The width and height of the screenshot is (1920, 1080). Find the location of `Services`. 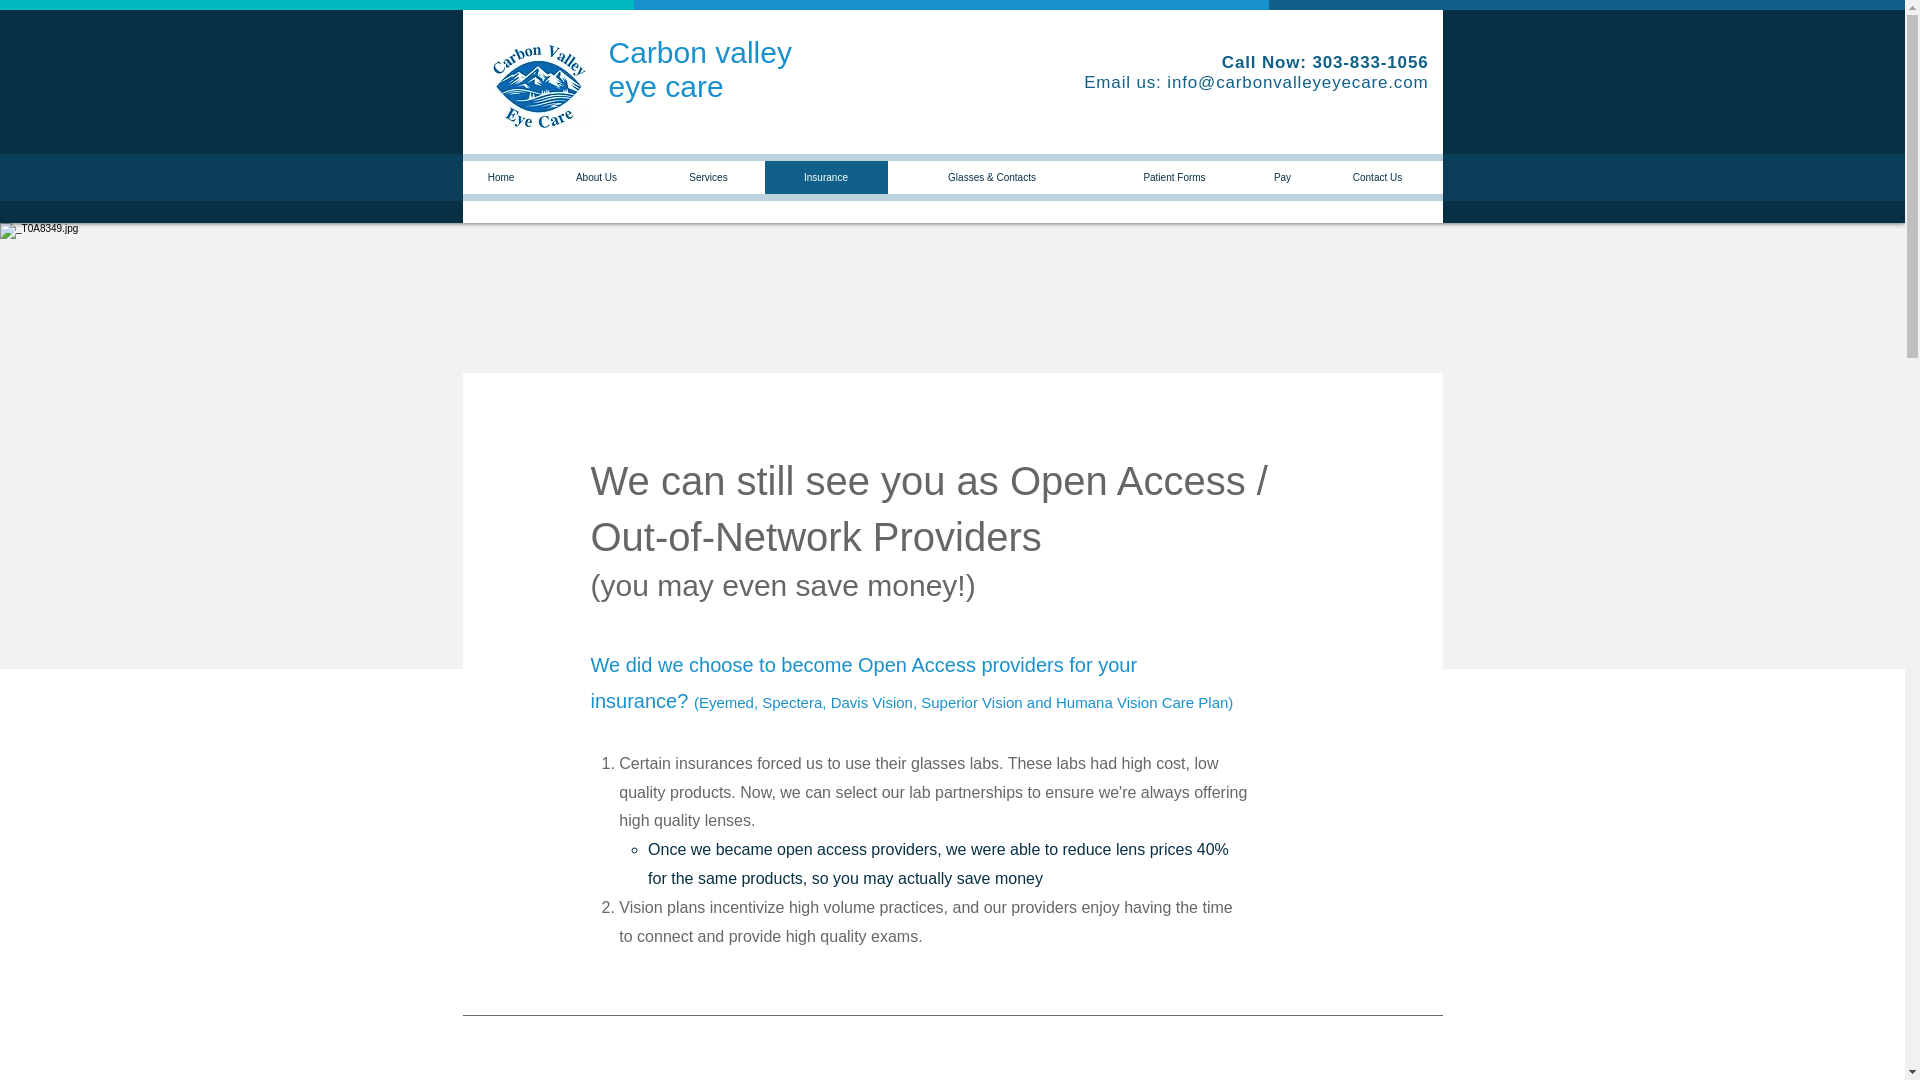

Services is located at coordinates (500, 177).